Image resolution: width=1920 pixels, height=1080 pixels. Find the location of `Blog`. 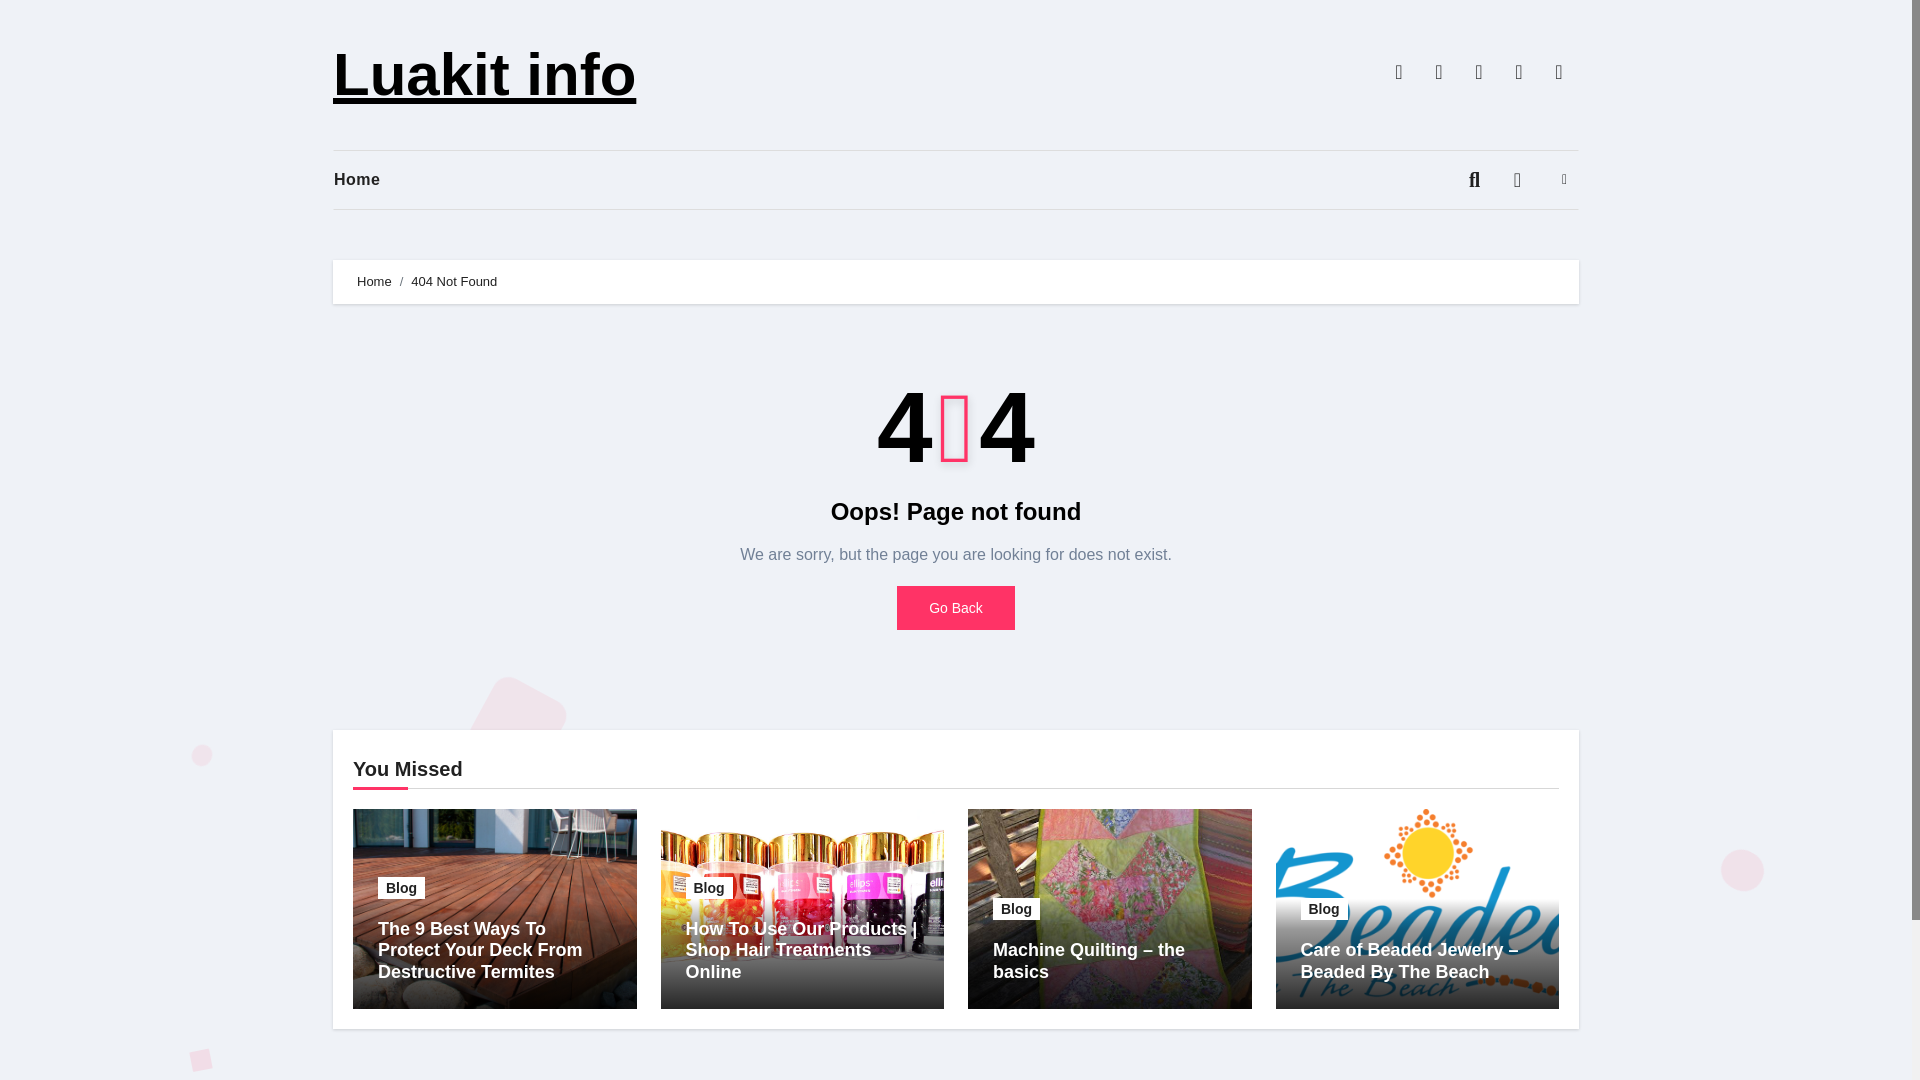

Blog is located at coordinates (1016, 908).